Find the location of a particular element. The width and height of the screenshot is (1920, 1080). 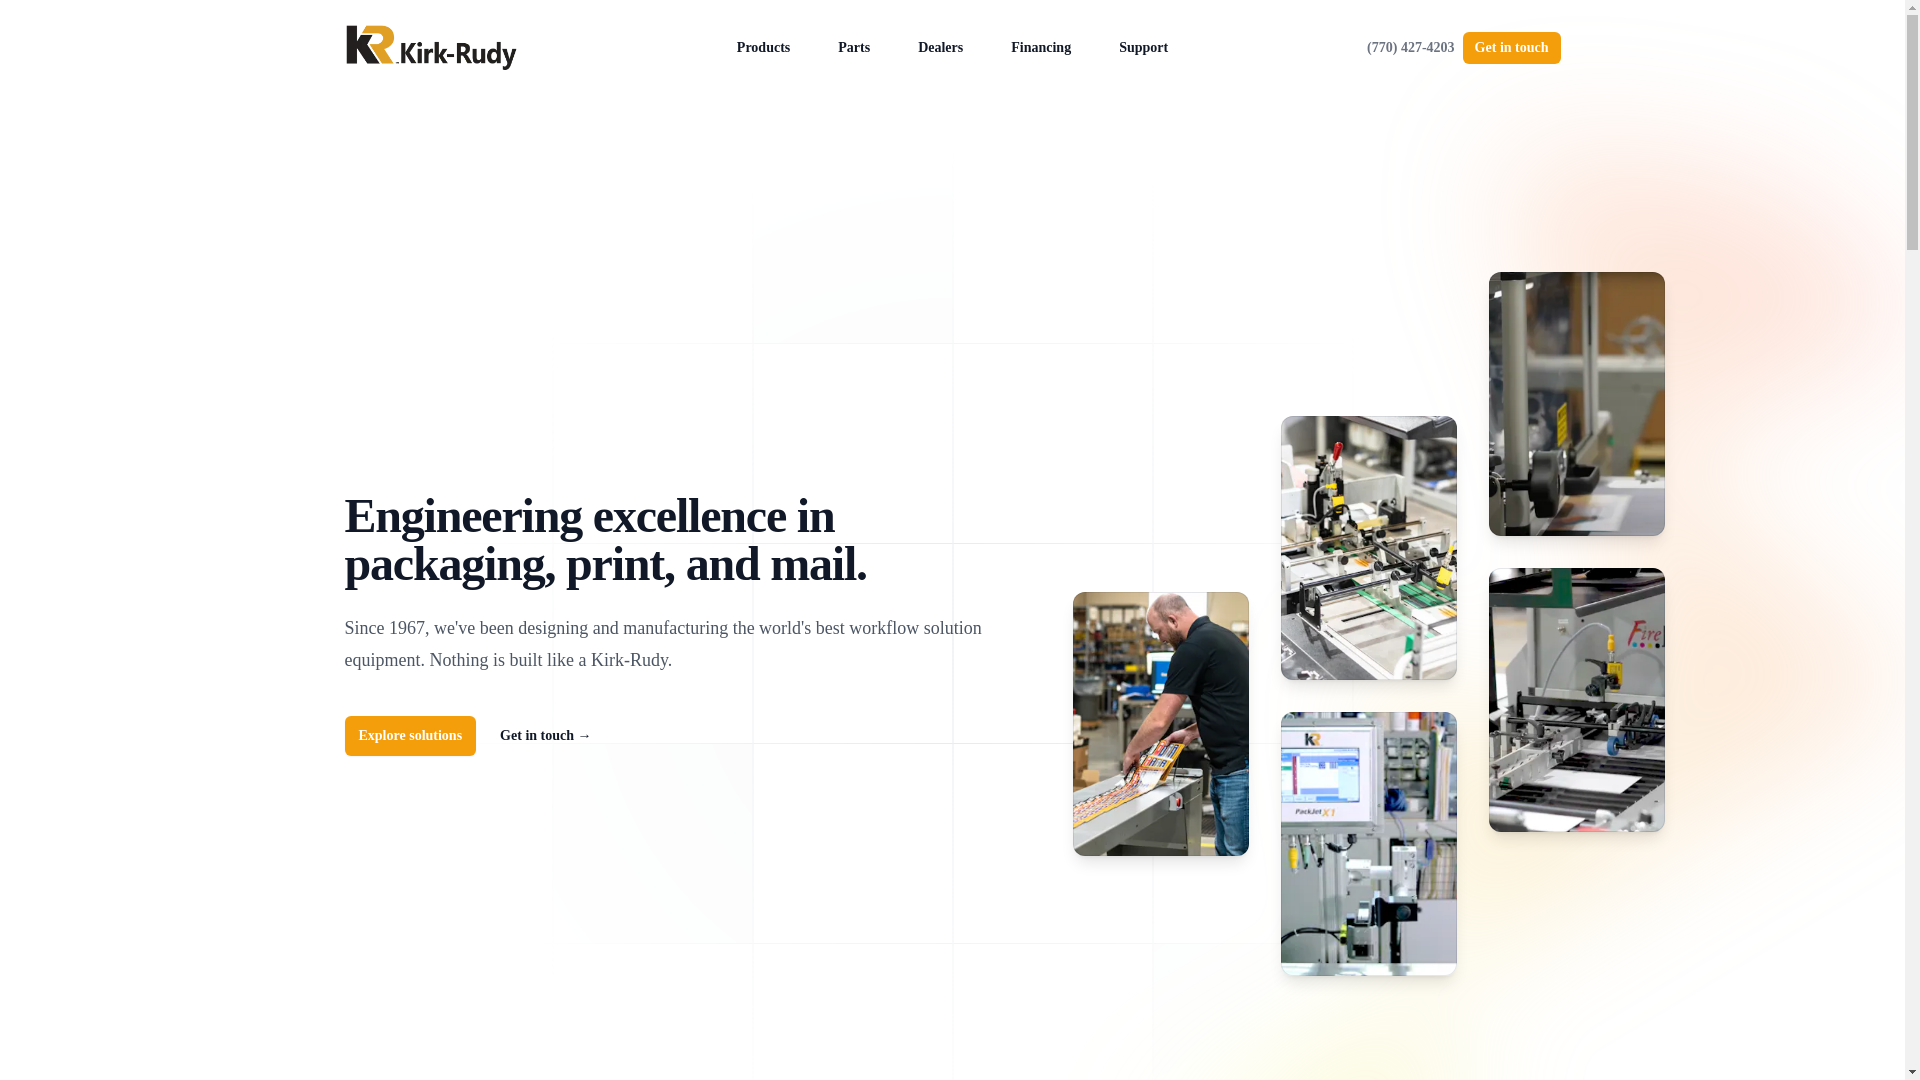

Get in touch is located at coordinates (1512, 48).